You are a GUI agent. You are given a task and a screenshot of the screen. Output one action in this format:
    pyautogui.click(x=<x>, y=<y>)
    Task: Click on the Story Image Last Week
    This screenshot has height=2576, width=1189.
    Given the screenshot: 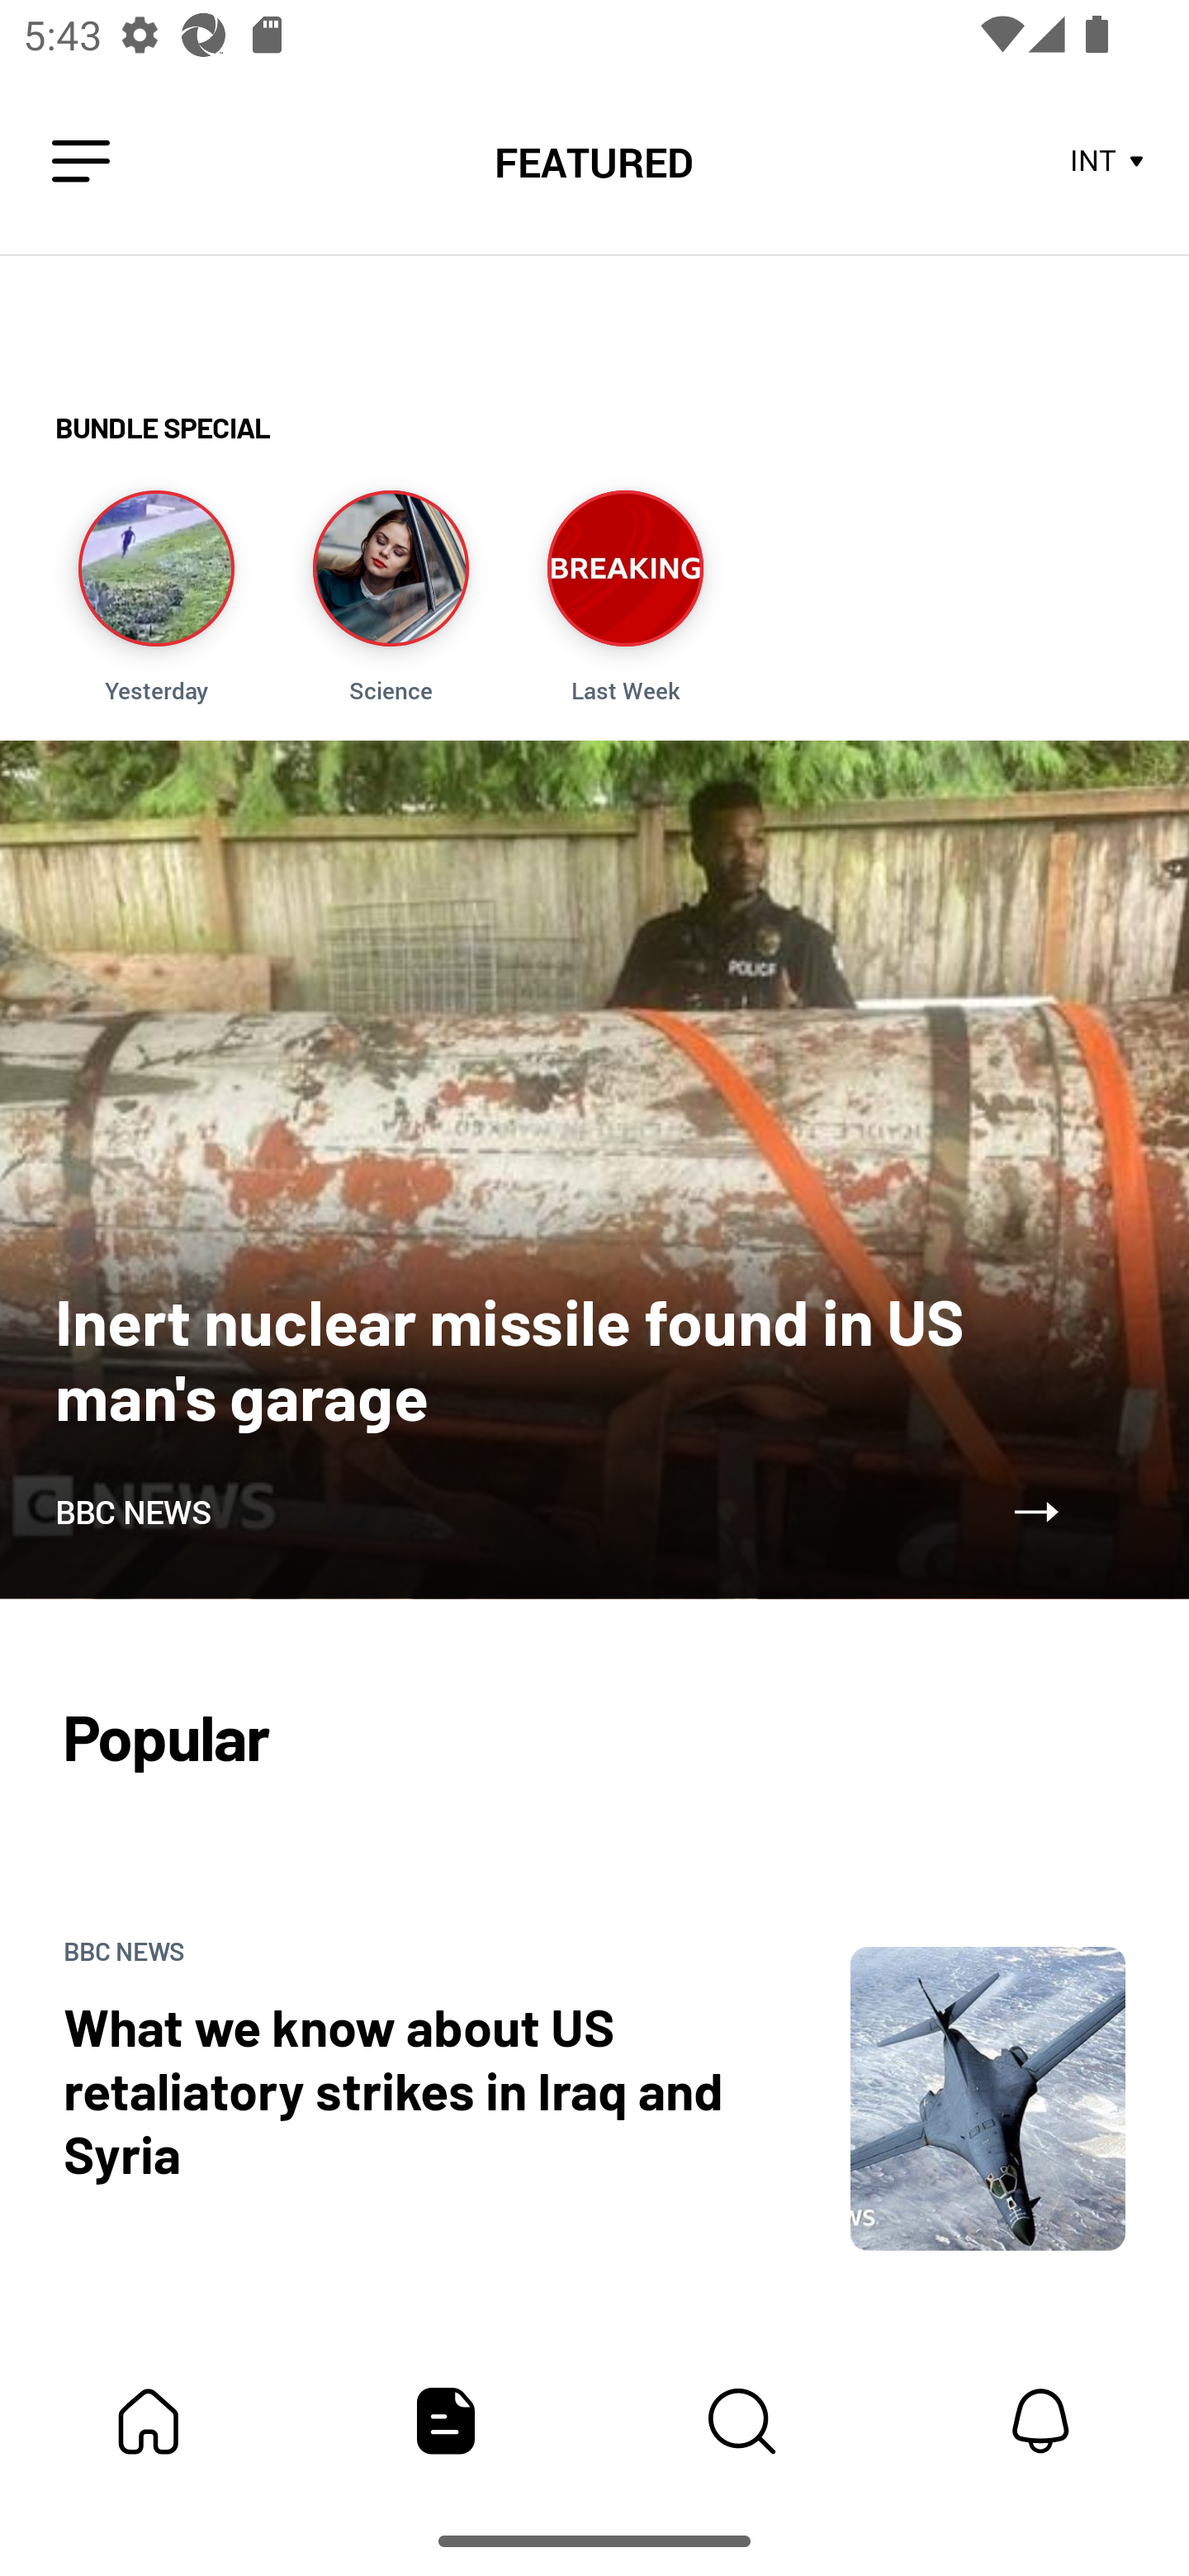 What is the action you would take?
    pyautogui.click(x=625, y=597)
    